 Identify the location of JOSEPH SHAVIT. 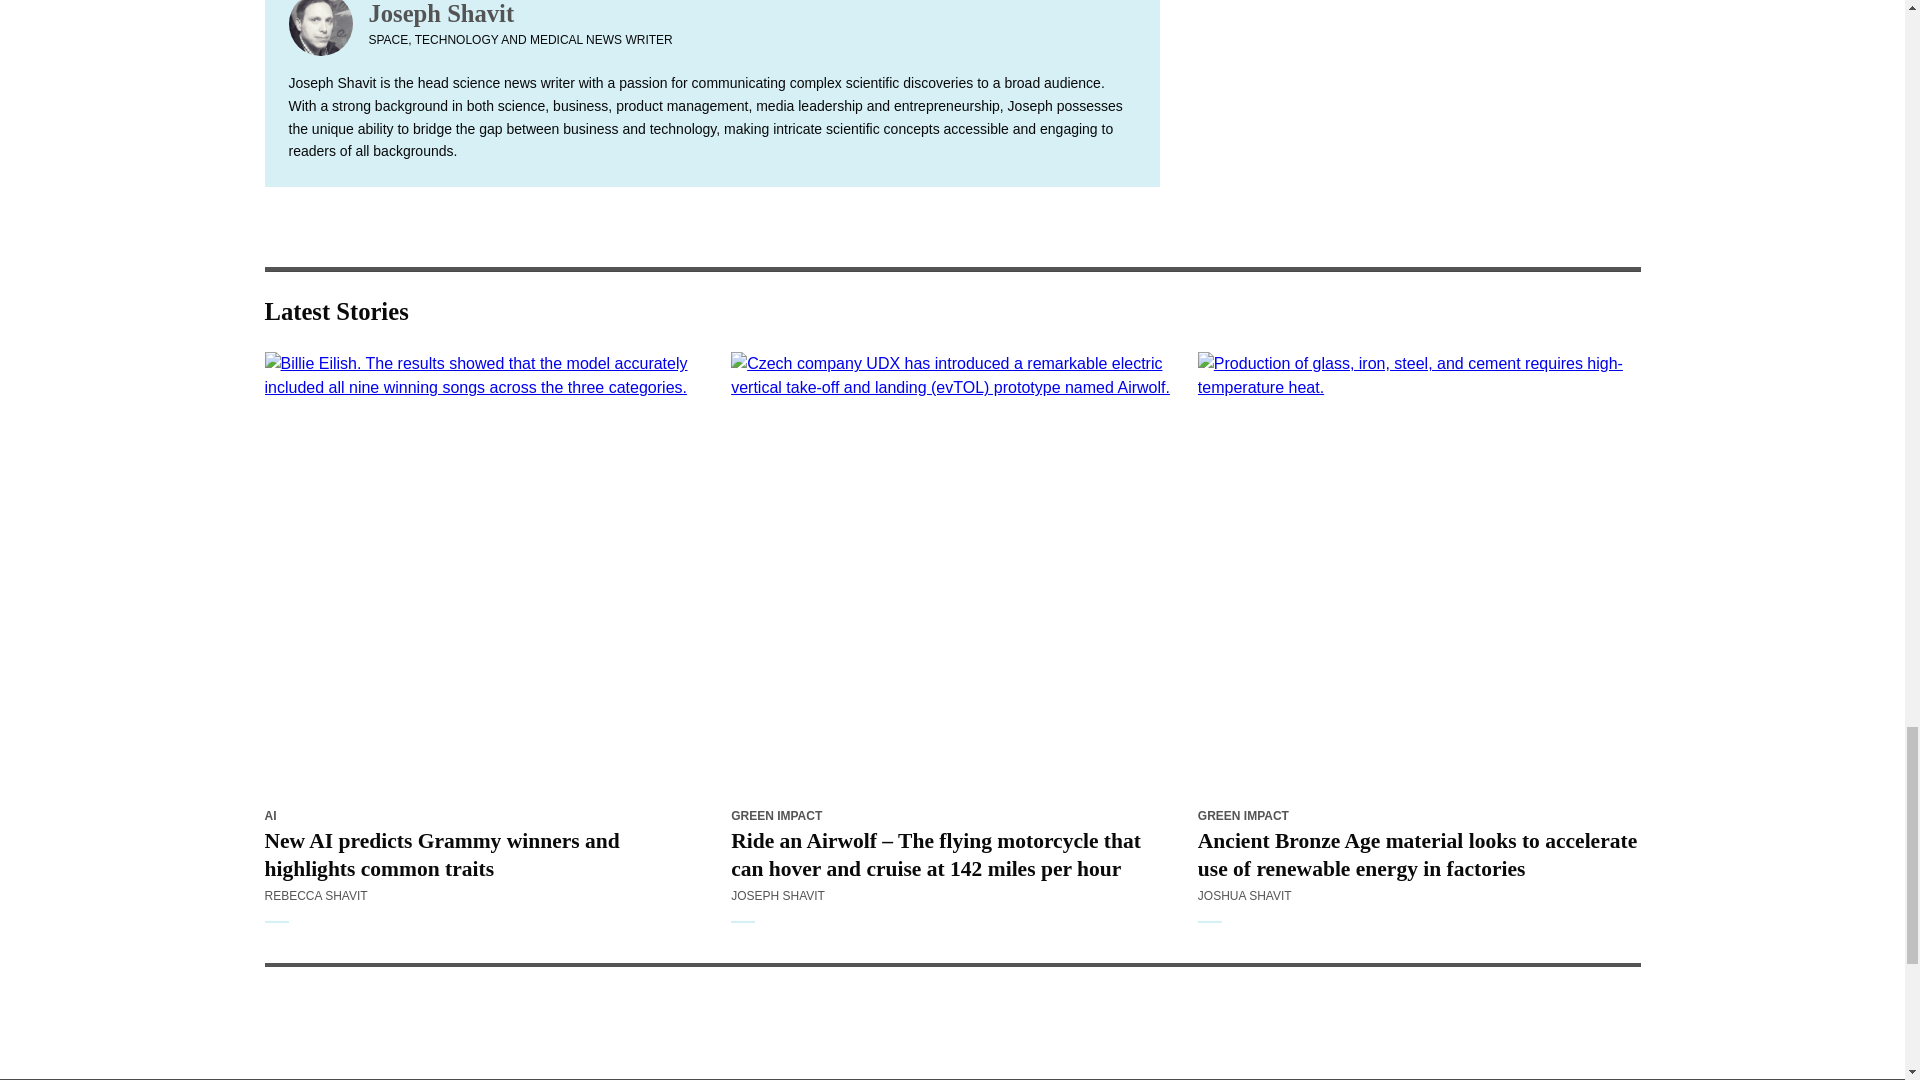
(778, 895).